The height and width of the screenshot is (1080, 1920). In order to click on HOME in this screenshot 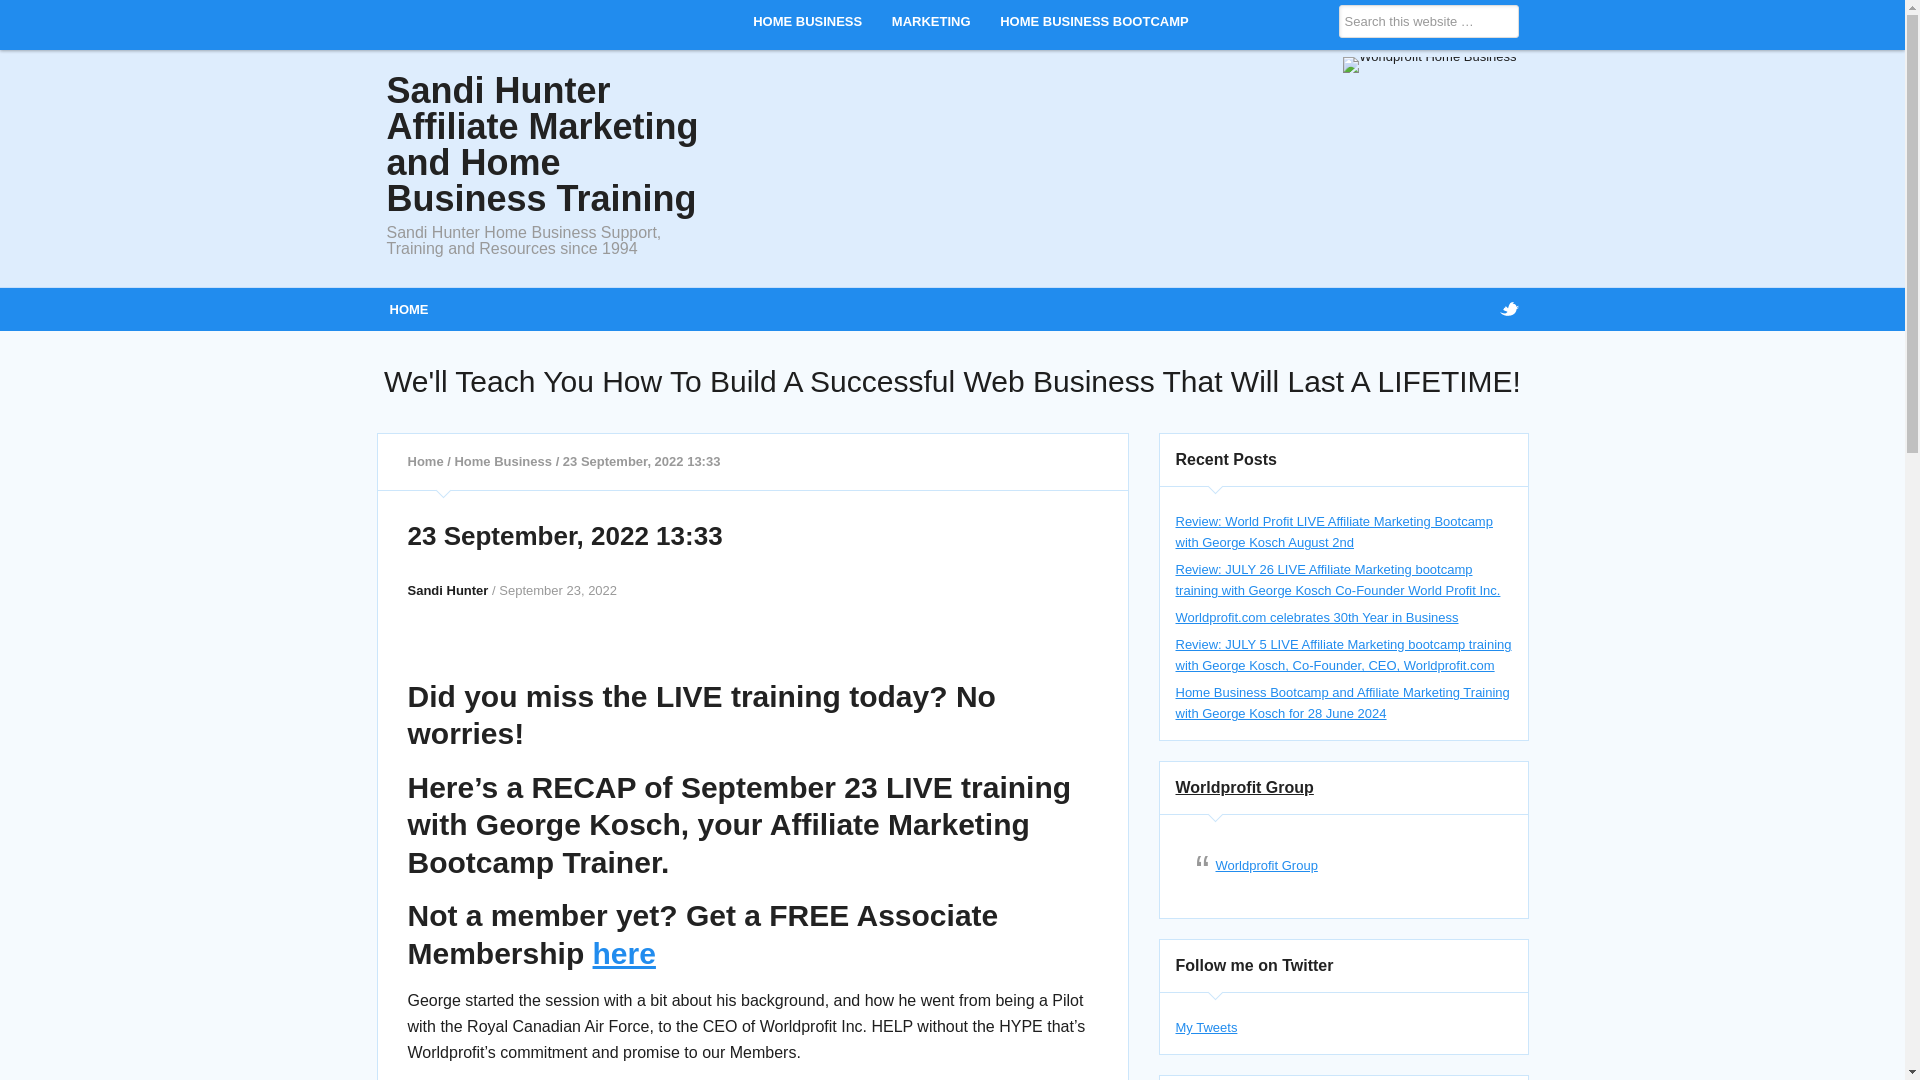, I will do `click(408, 309)`.